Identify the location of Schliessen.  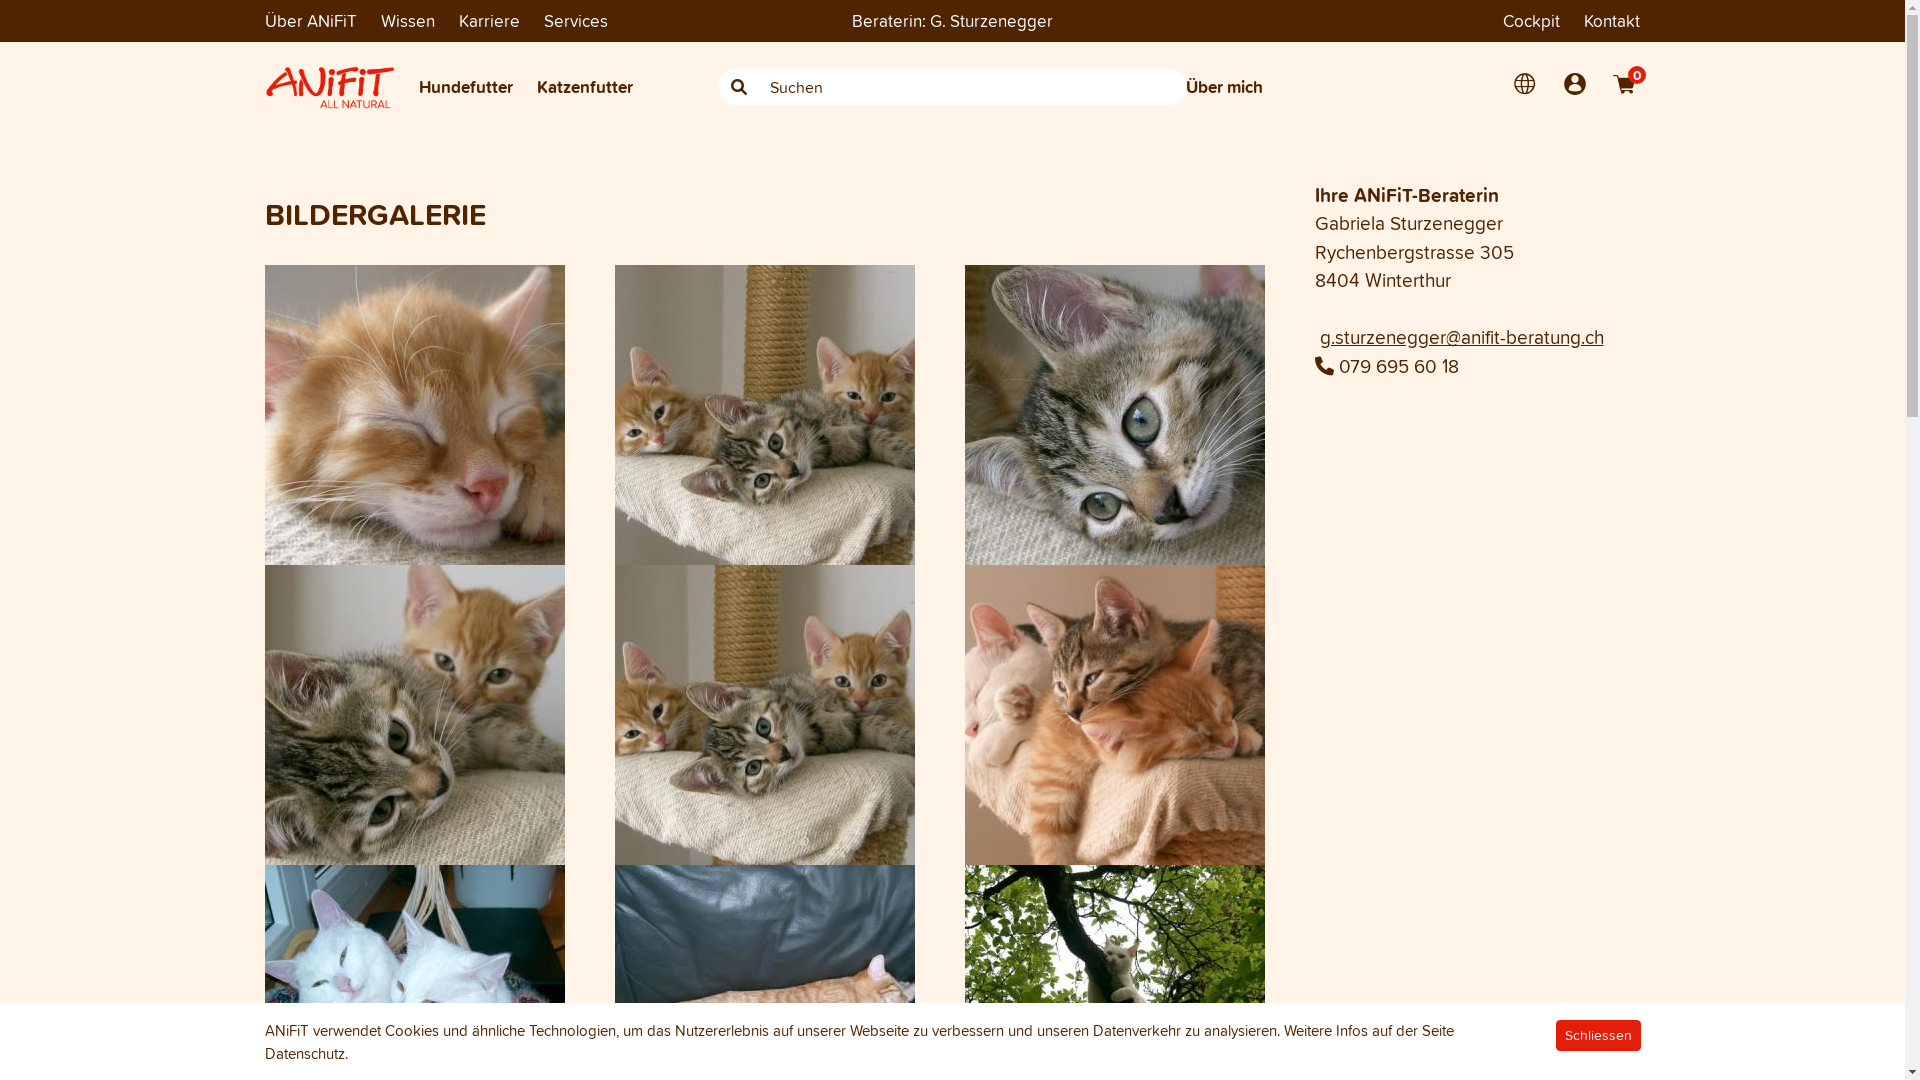
(1598, 1036).